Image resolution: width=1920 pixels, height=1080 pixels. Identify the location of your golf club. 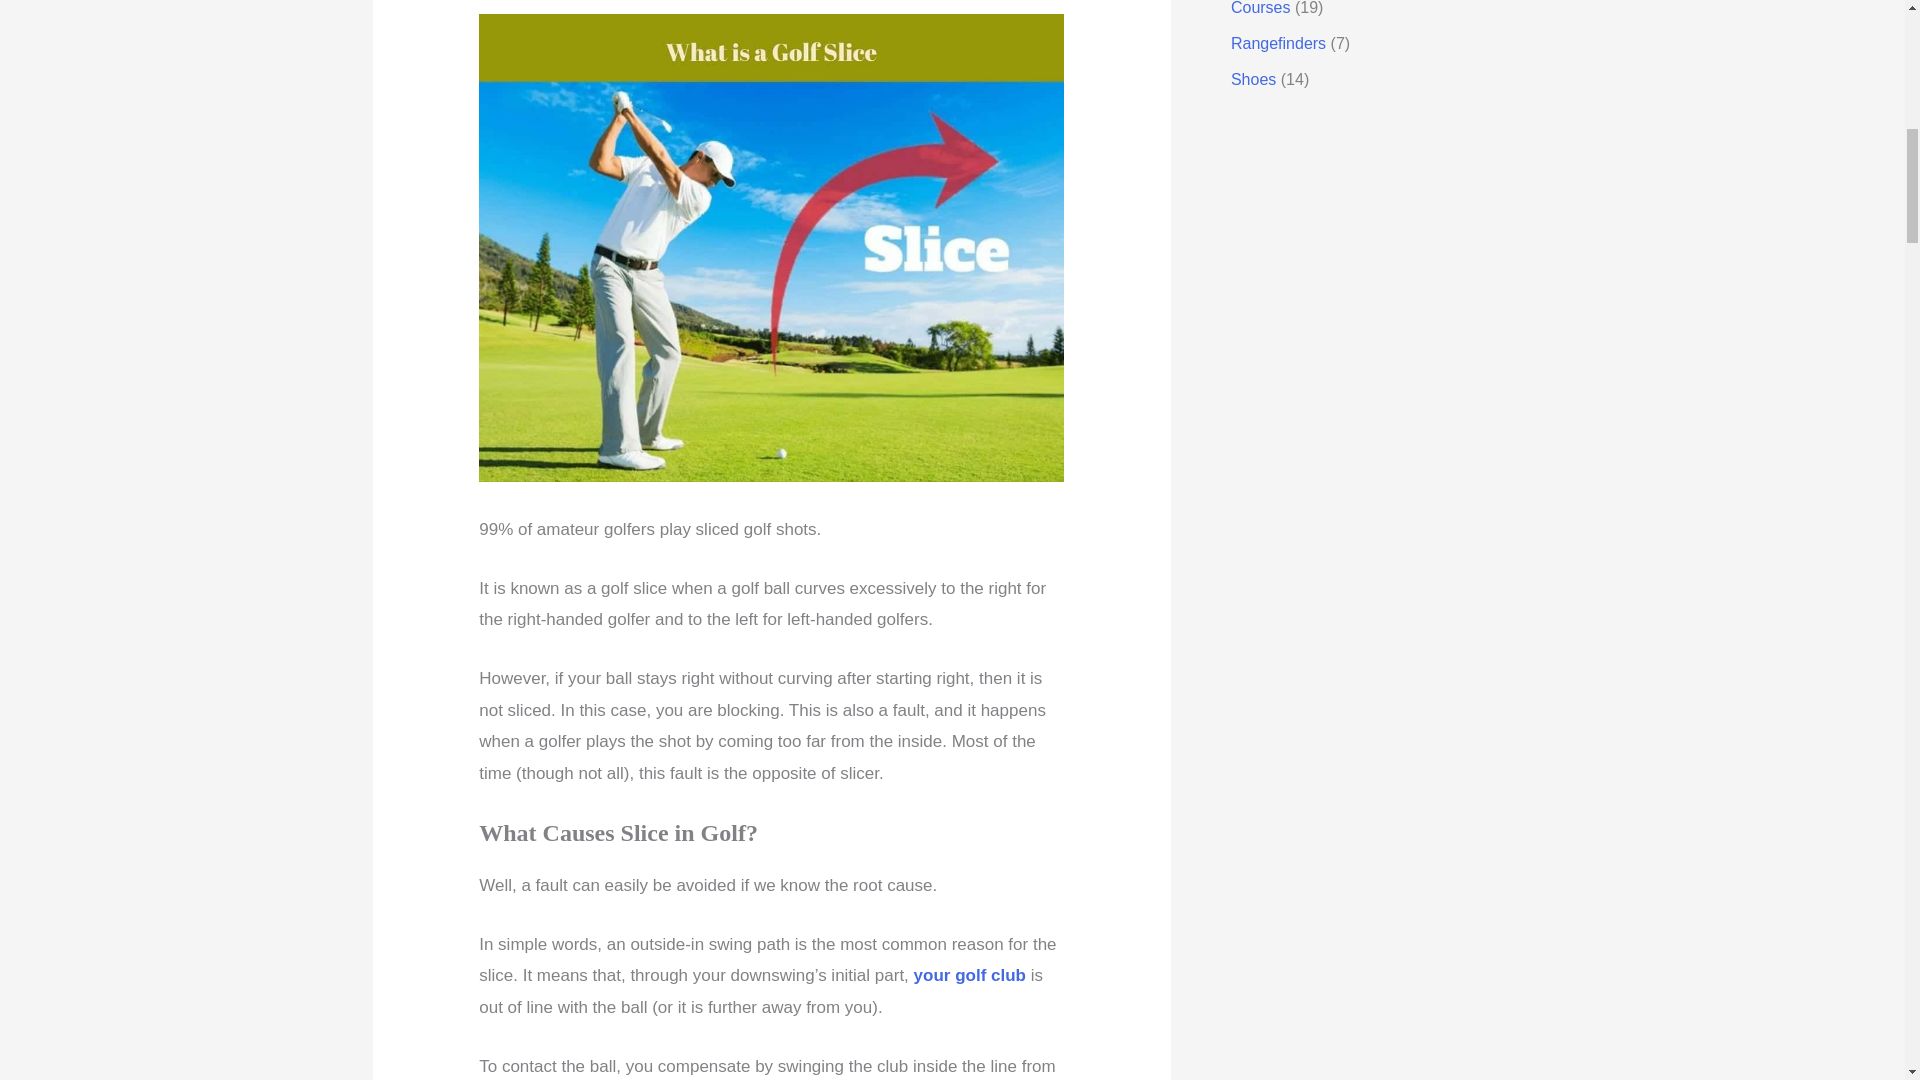
(969, 974).